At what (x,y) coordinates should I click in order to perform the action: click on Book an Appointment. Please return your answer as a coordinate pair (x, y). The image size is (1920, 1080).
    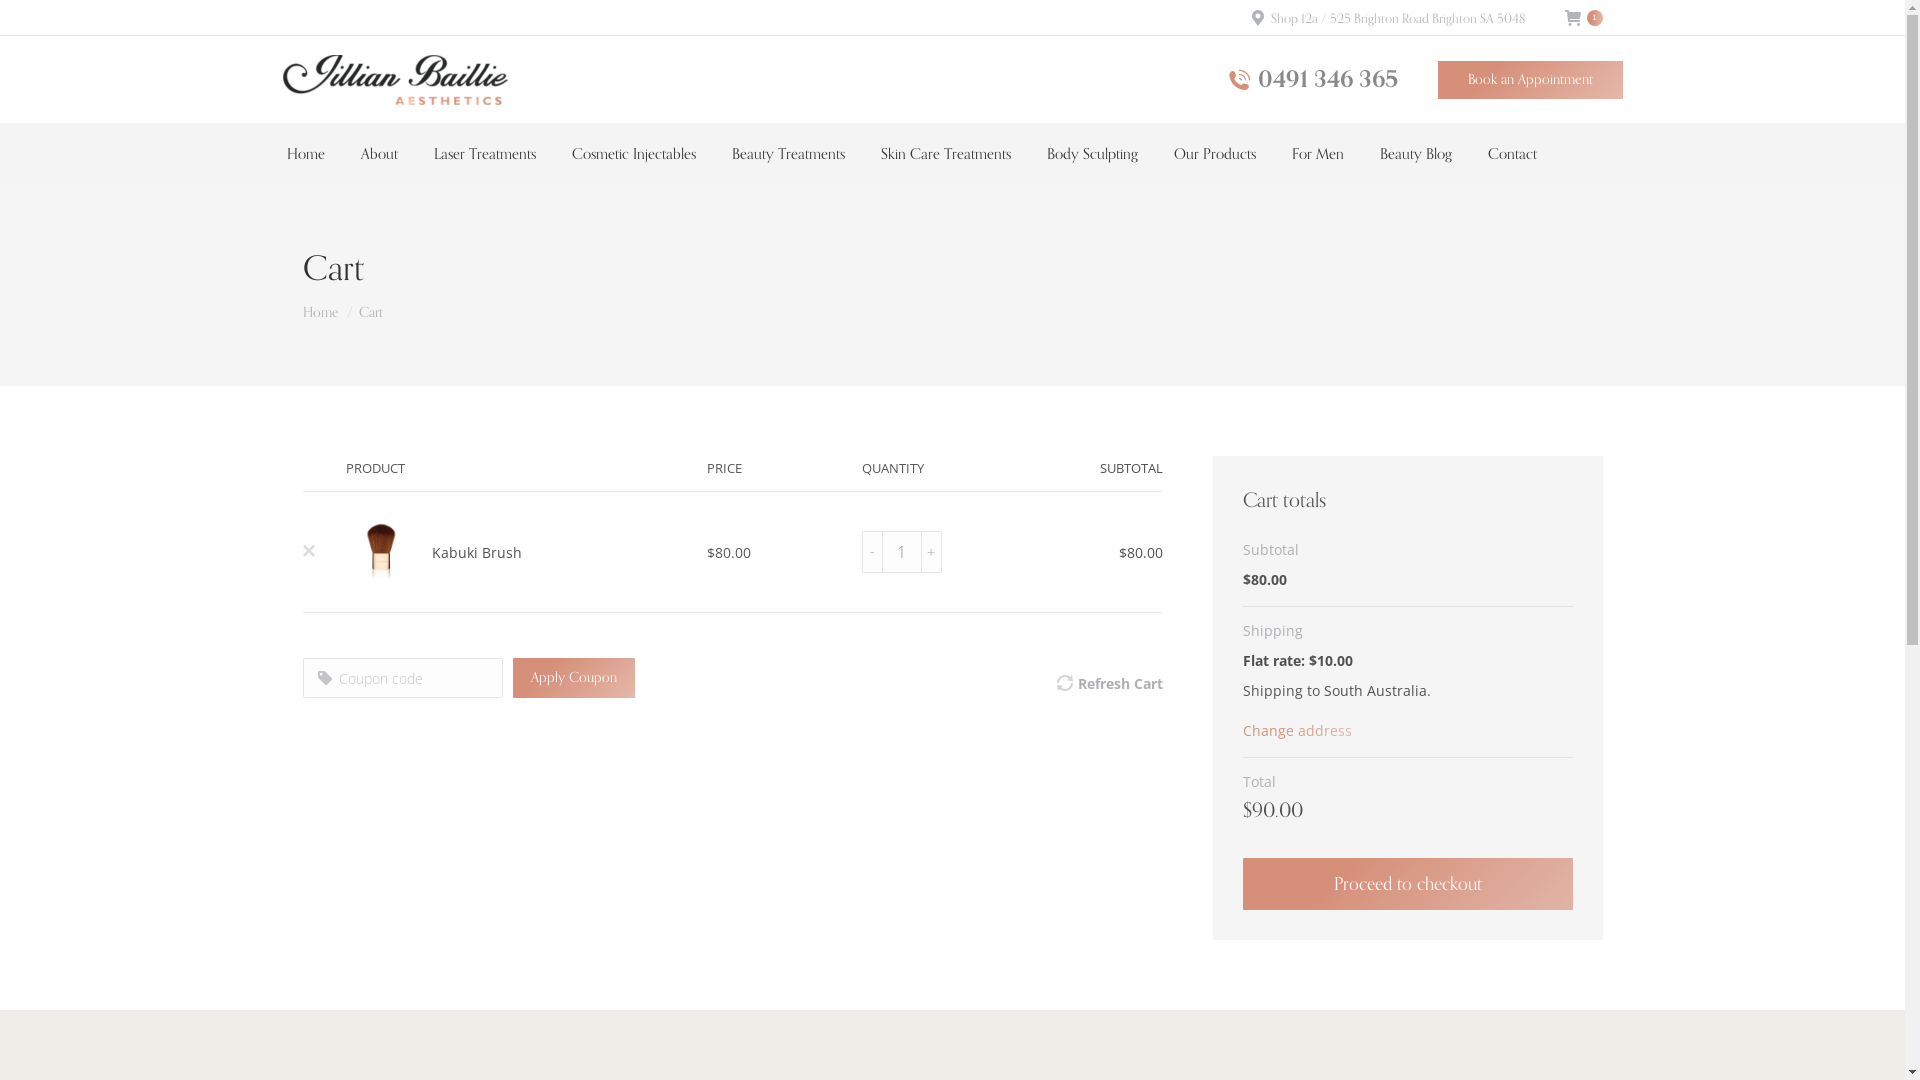
    Looking at the image, I should click on (1530, 79).